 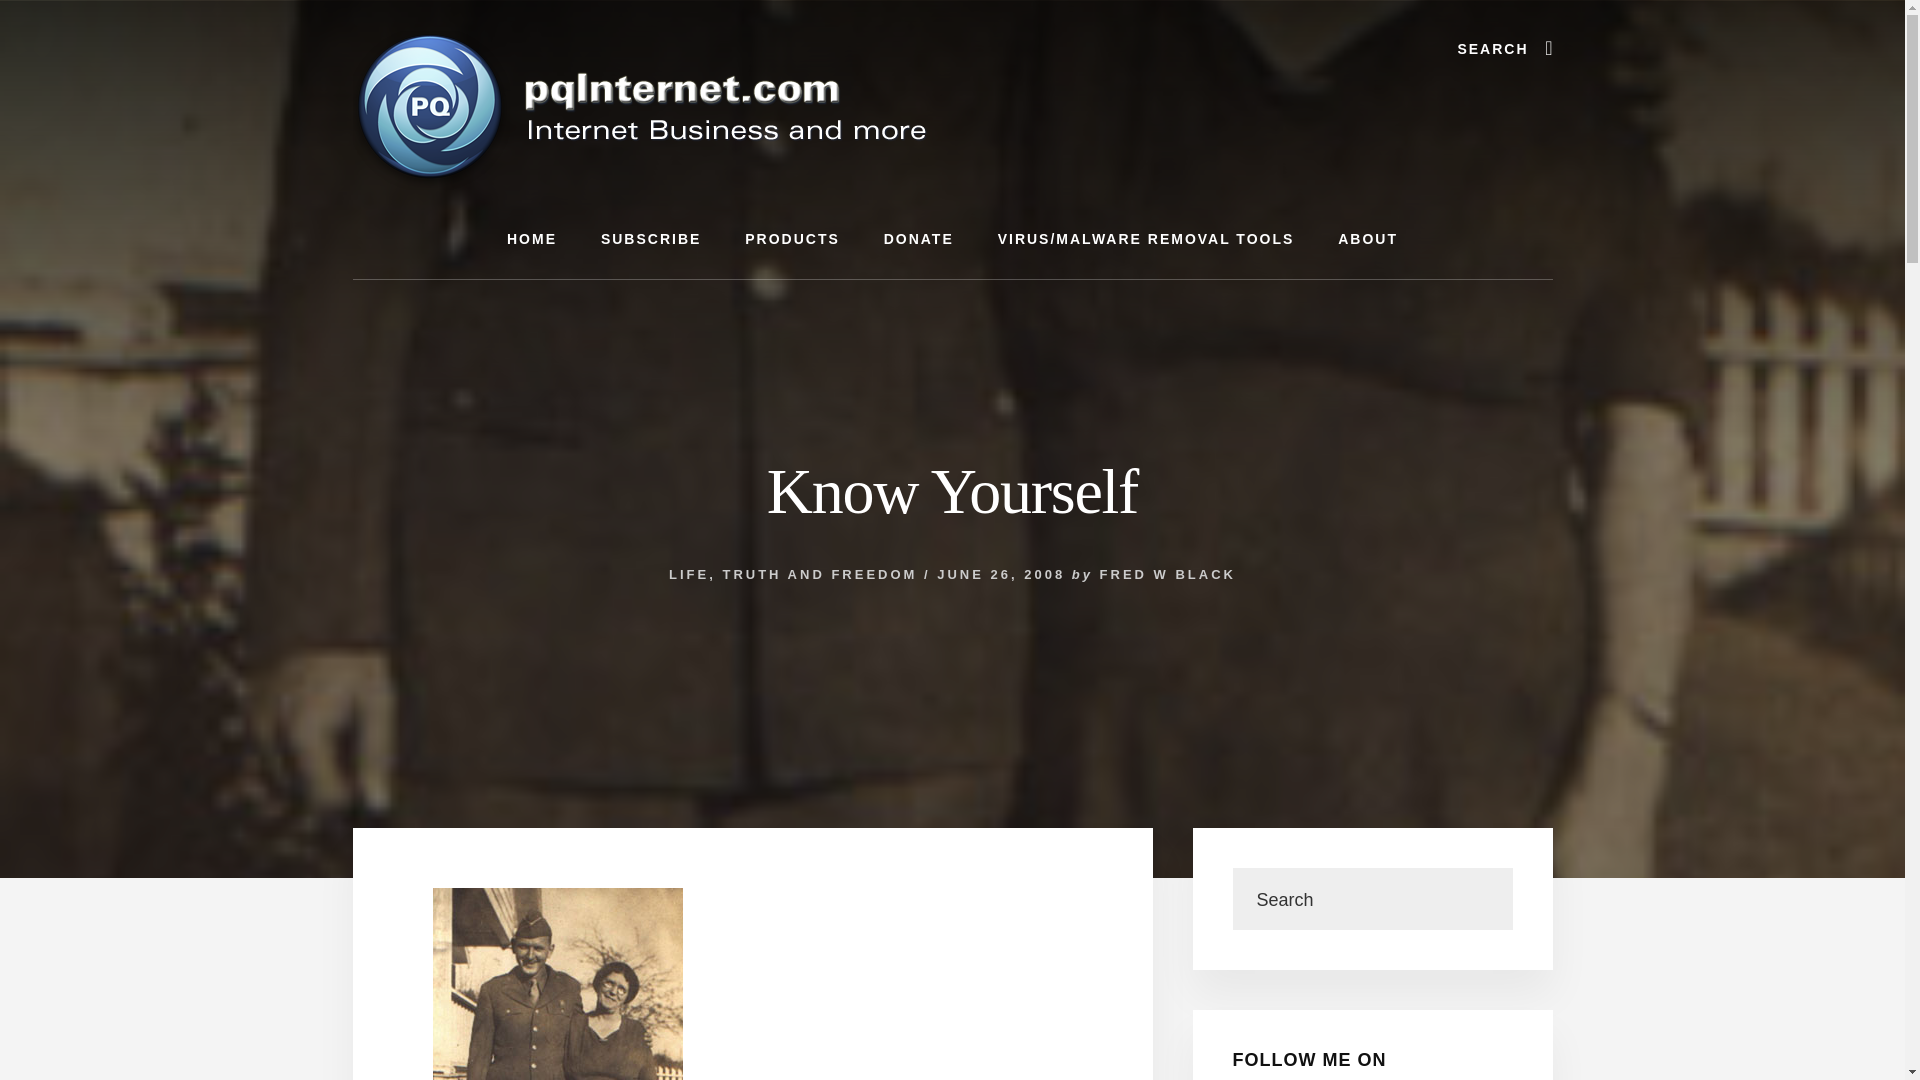 What do you see at coordinates (819, 574) in the screenshot?
I see `TRUTH AND FREEDOM` at bounding box center [819, 574].